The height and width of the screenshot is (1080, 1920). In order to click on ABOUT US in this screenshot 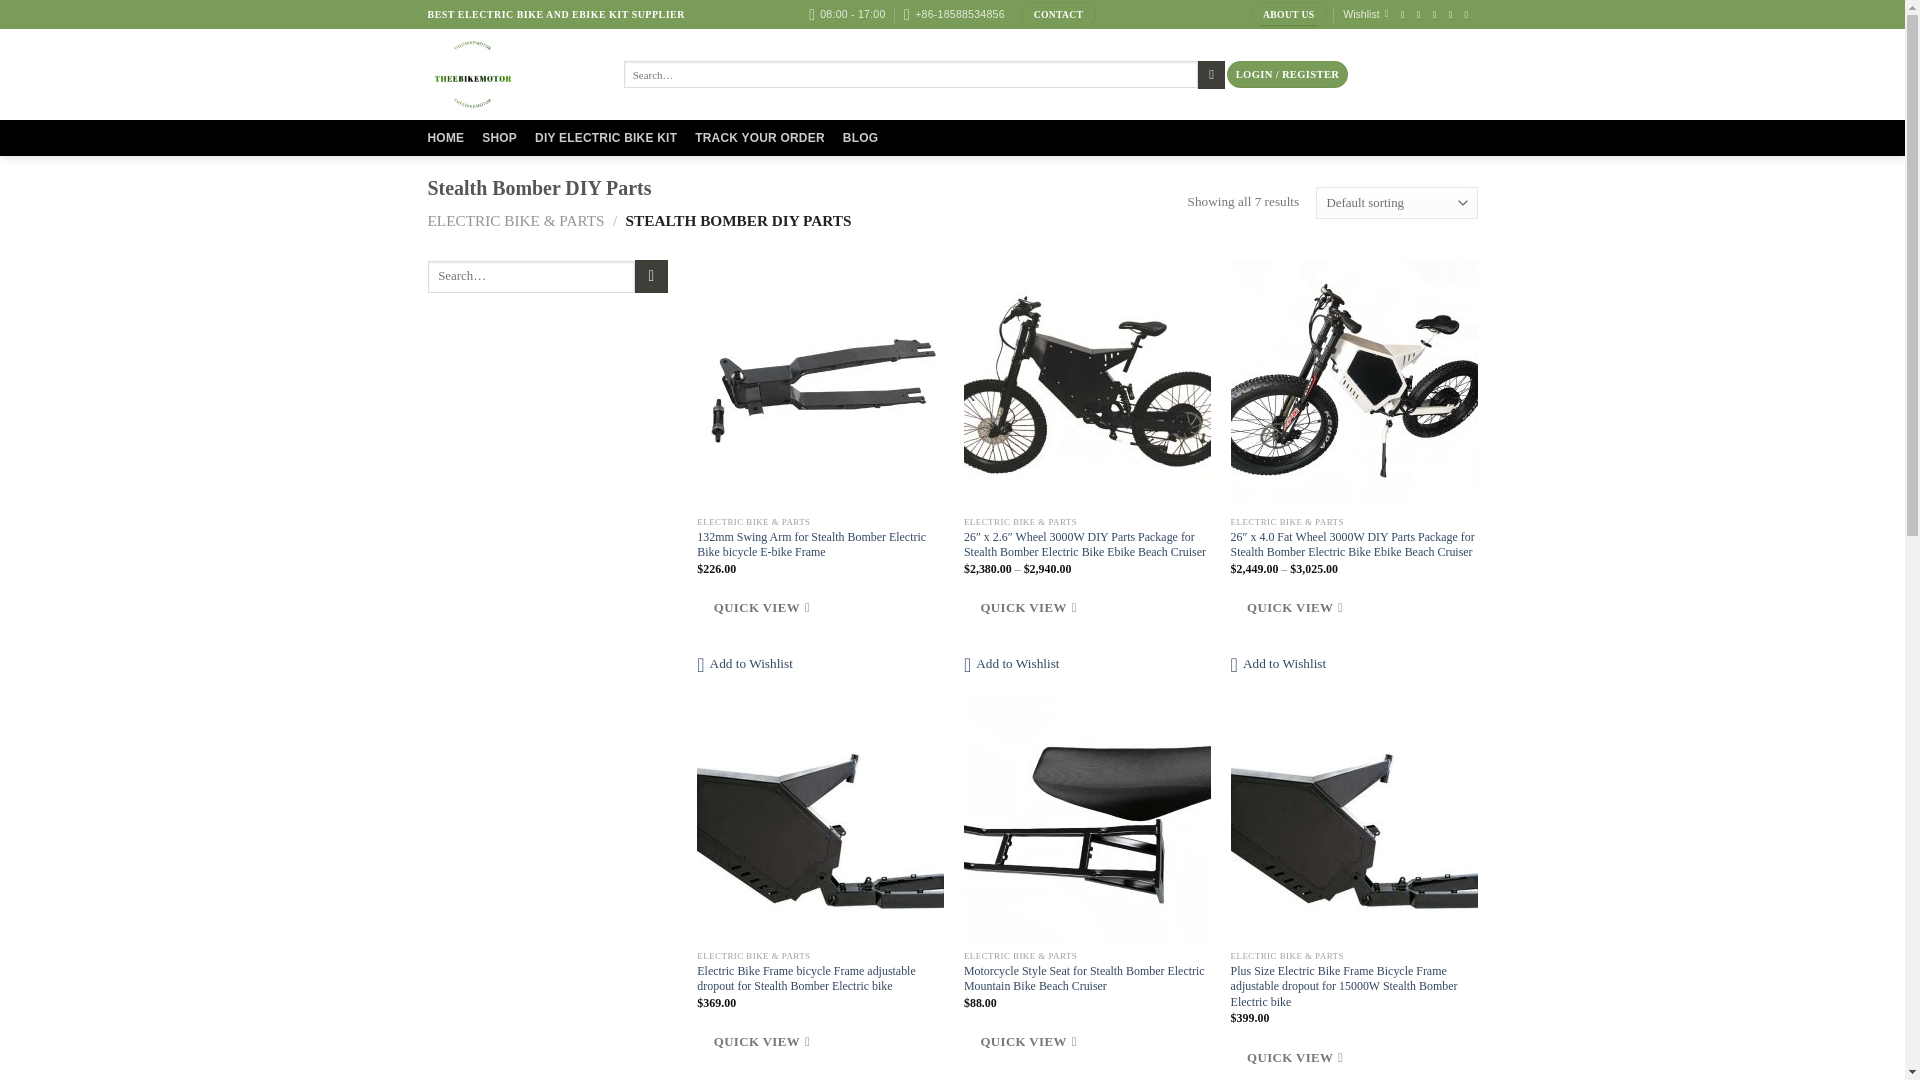, I will do `click(1288, 14)`.